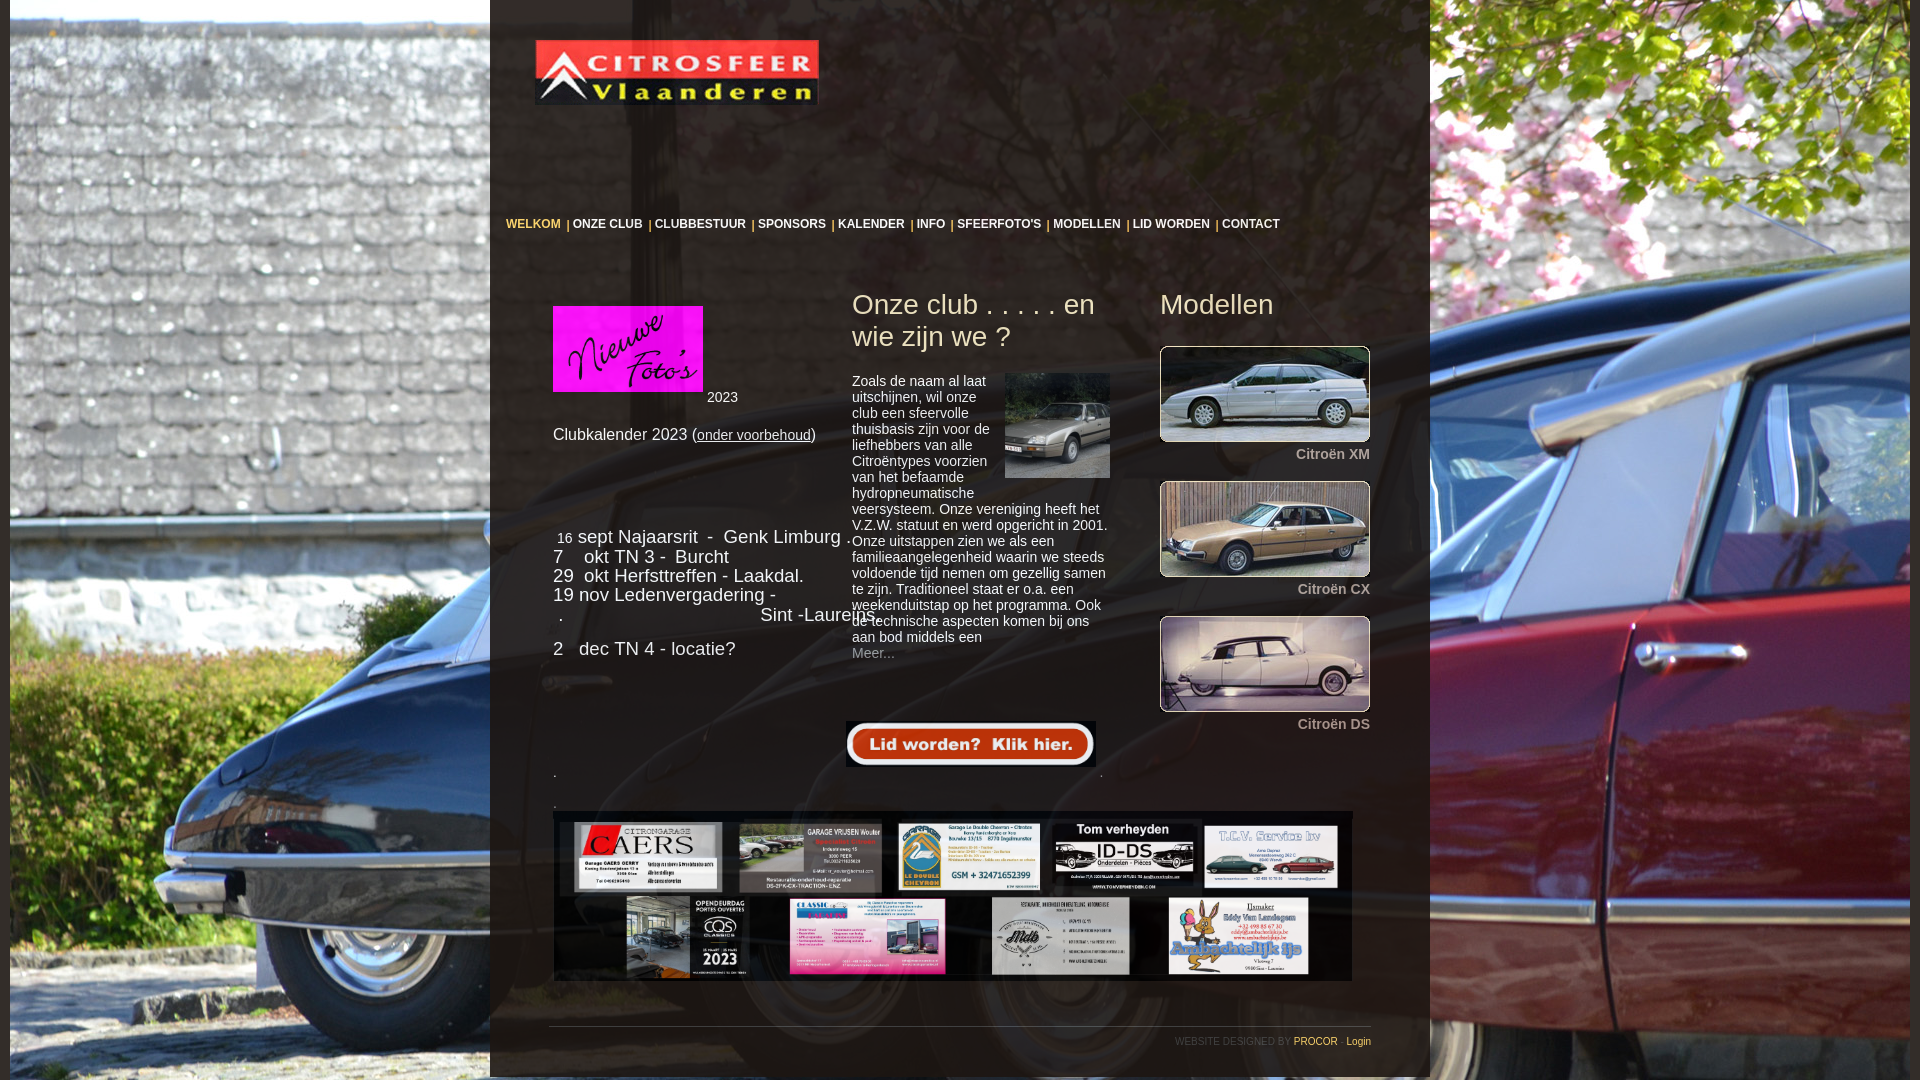 This screenshot has height=1080, width=1920. What do you see at coordinates (872, 224) in the screenshot?
I see `KALENDER` at bounding box center [872, 224].